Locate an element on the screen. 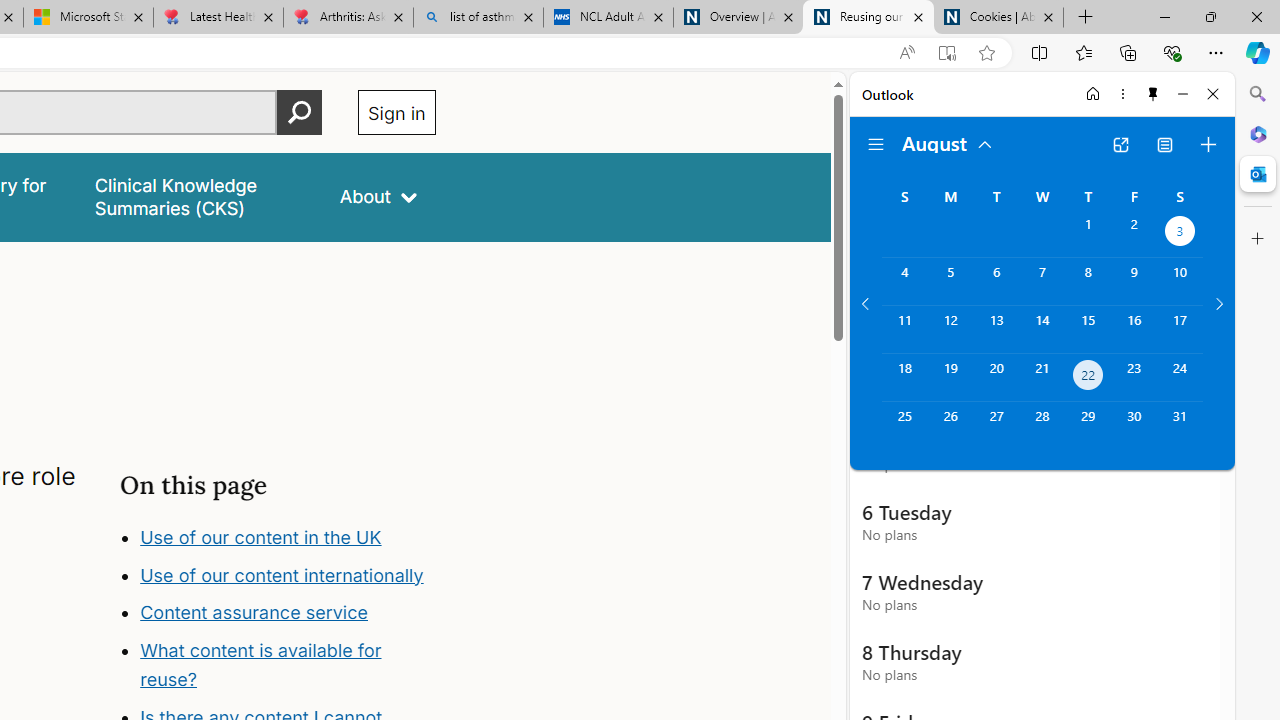  Saturday, August 24, 2024.  is located at coordinates (1180, 378).